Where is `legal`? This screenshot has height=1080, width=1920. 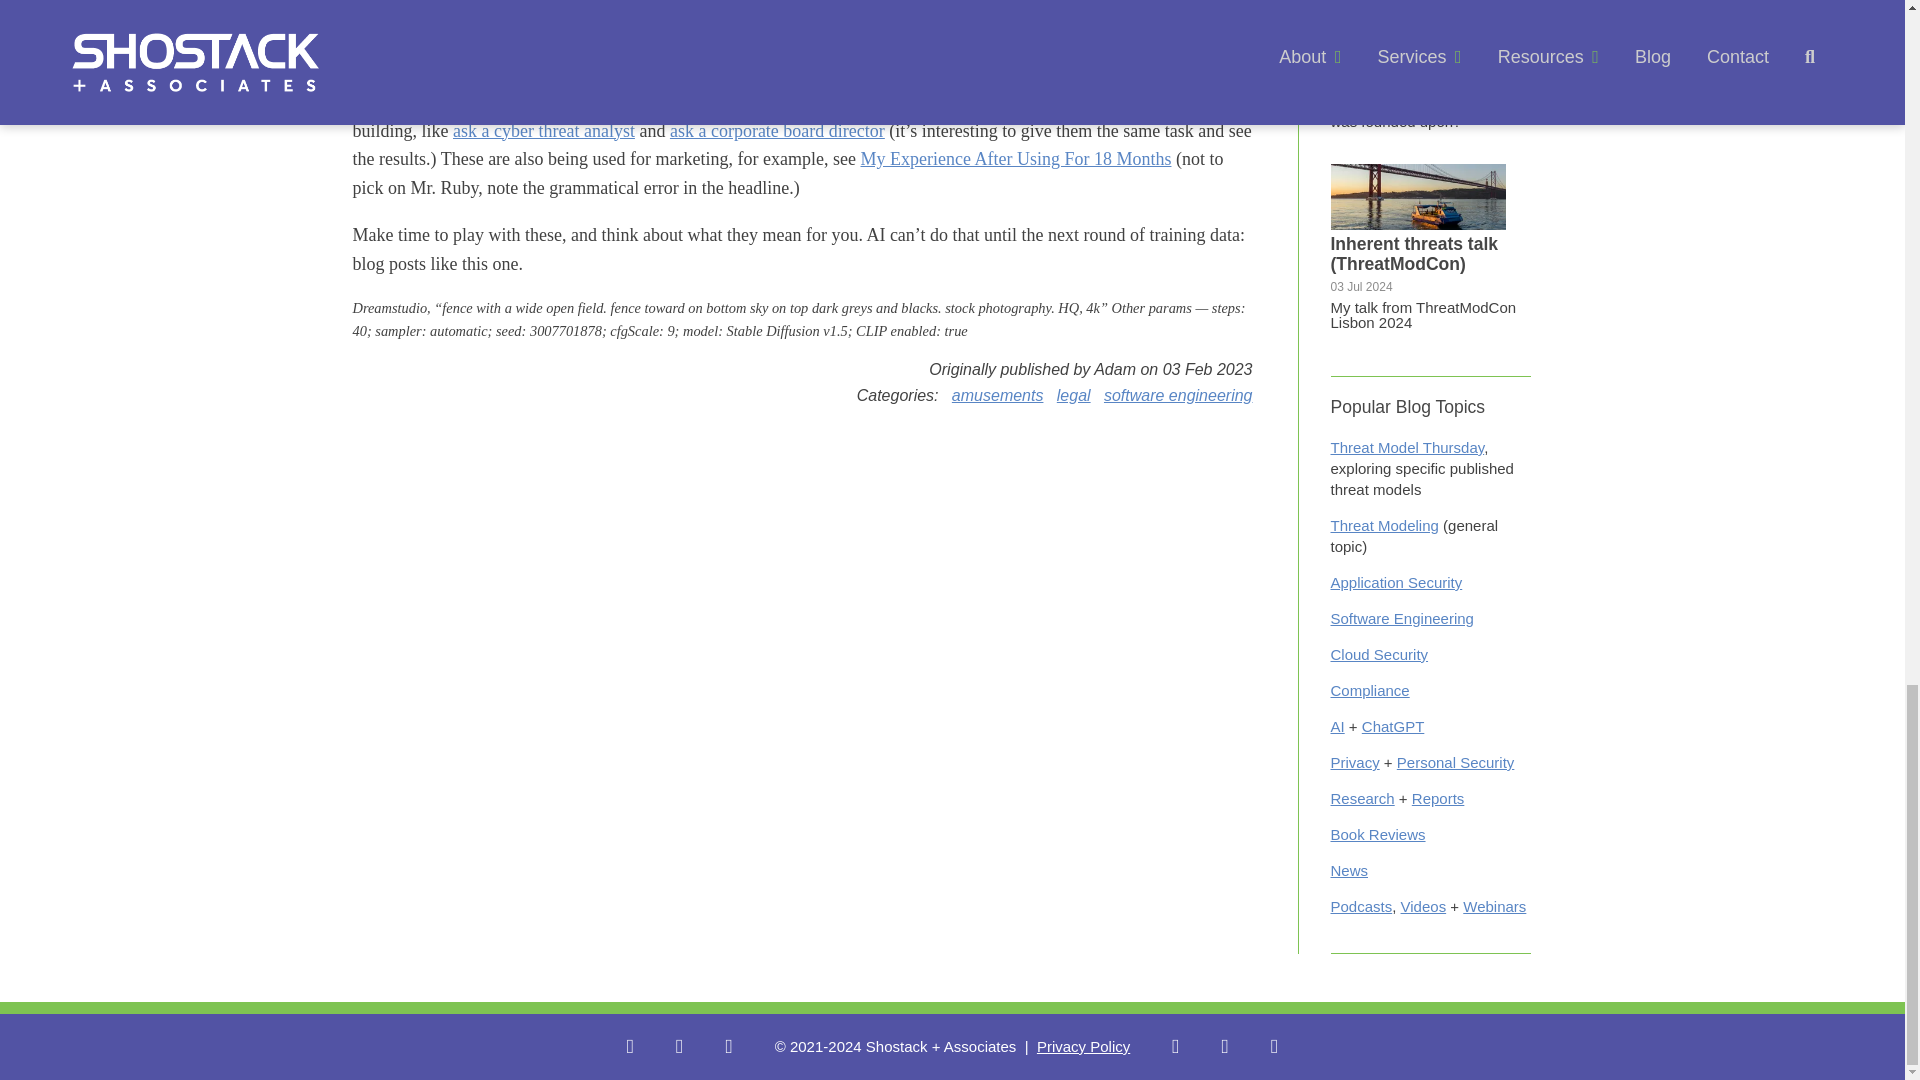 legal is located at coordinates (1074, 394).